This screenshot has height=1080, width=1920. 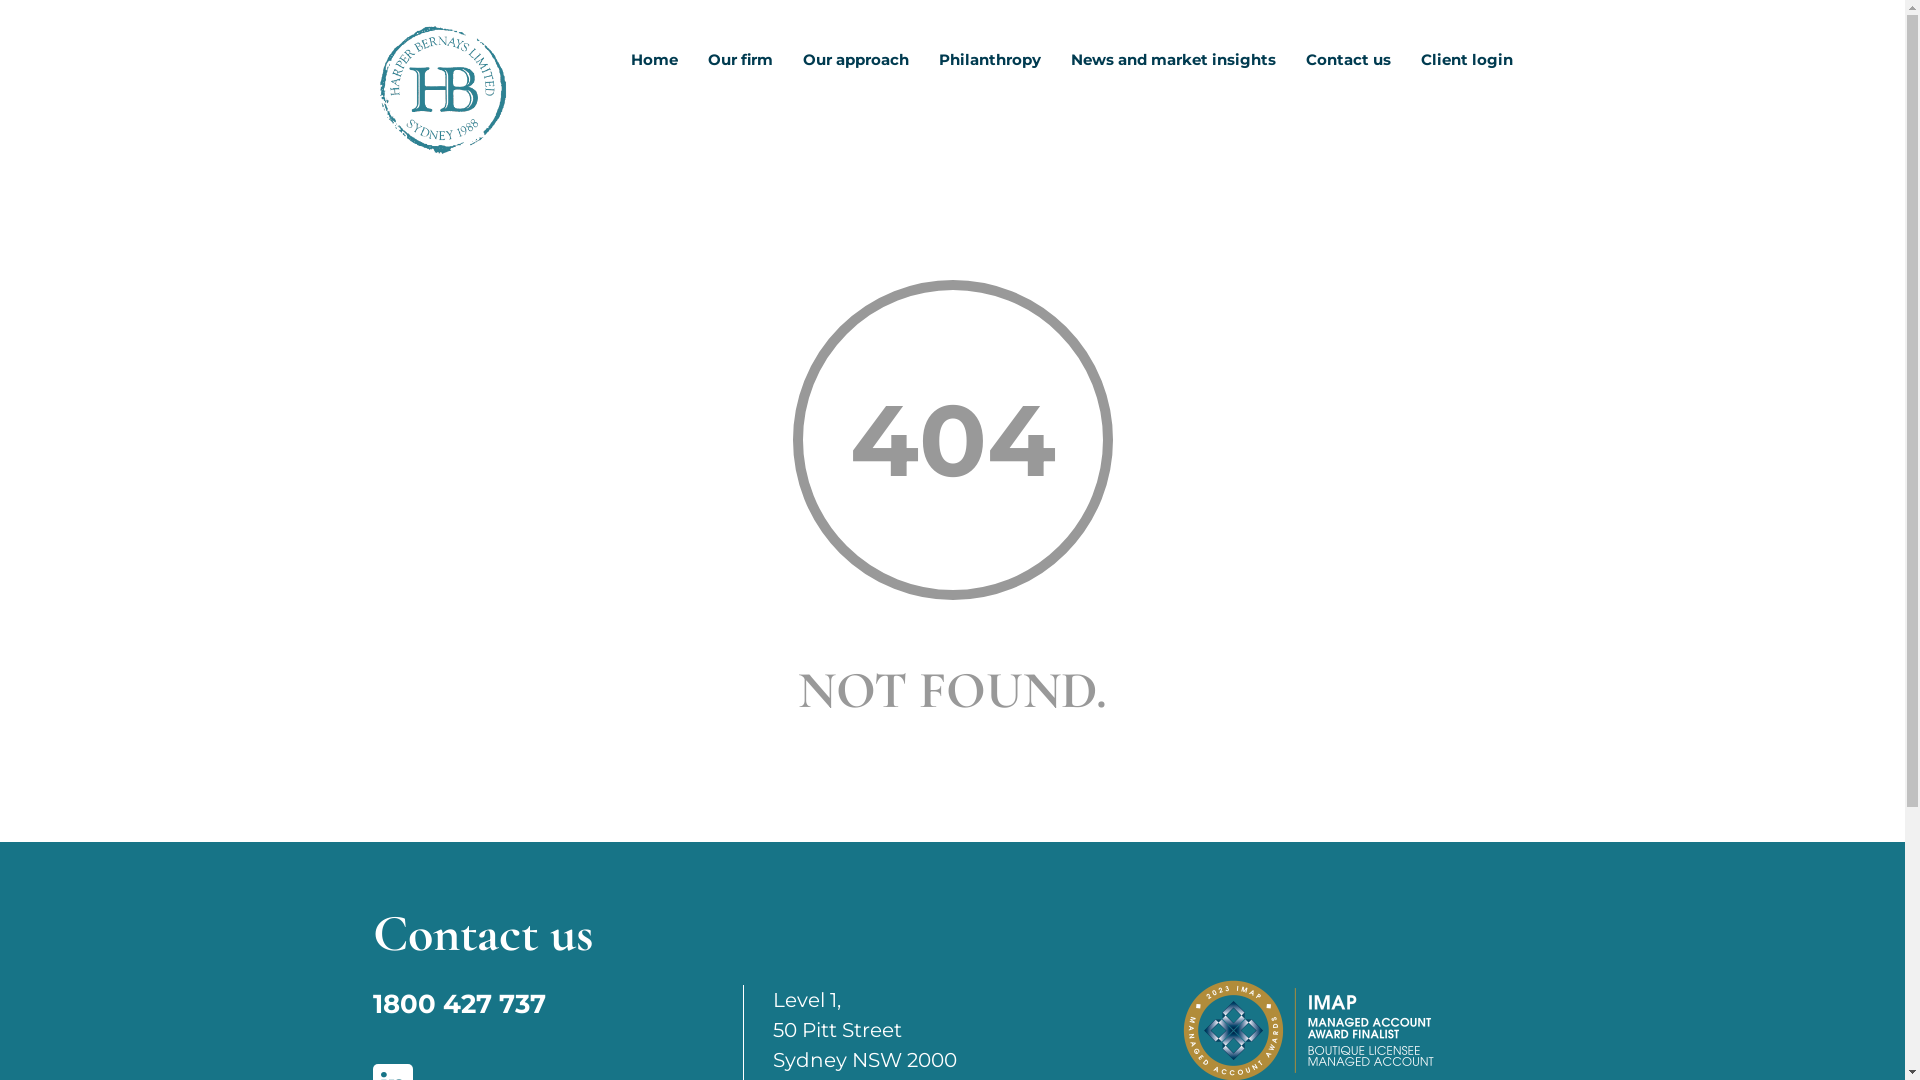 What do you see at coordinates (1467, 66) in the screenshot?
I see `Client login` at bounding box center [1467, 66].